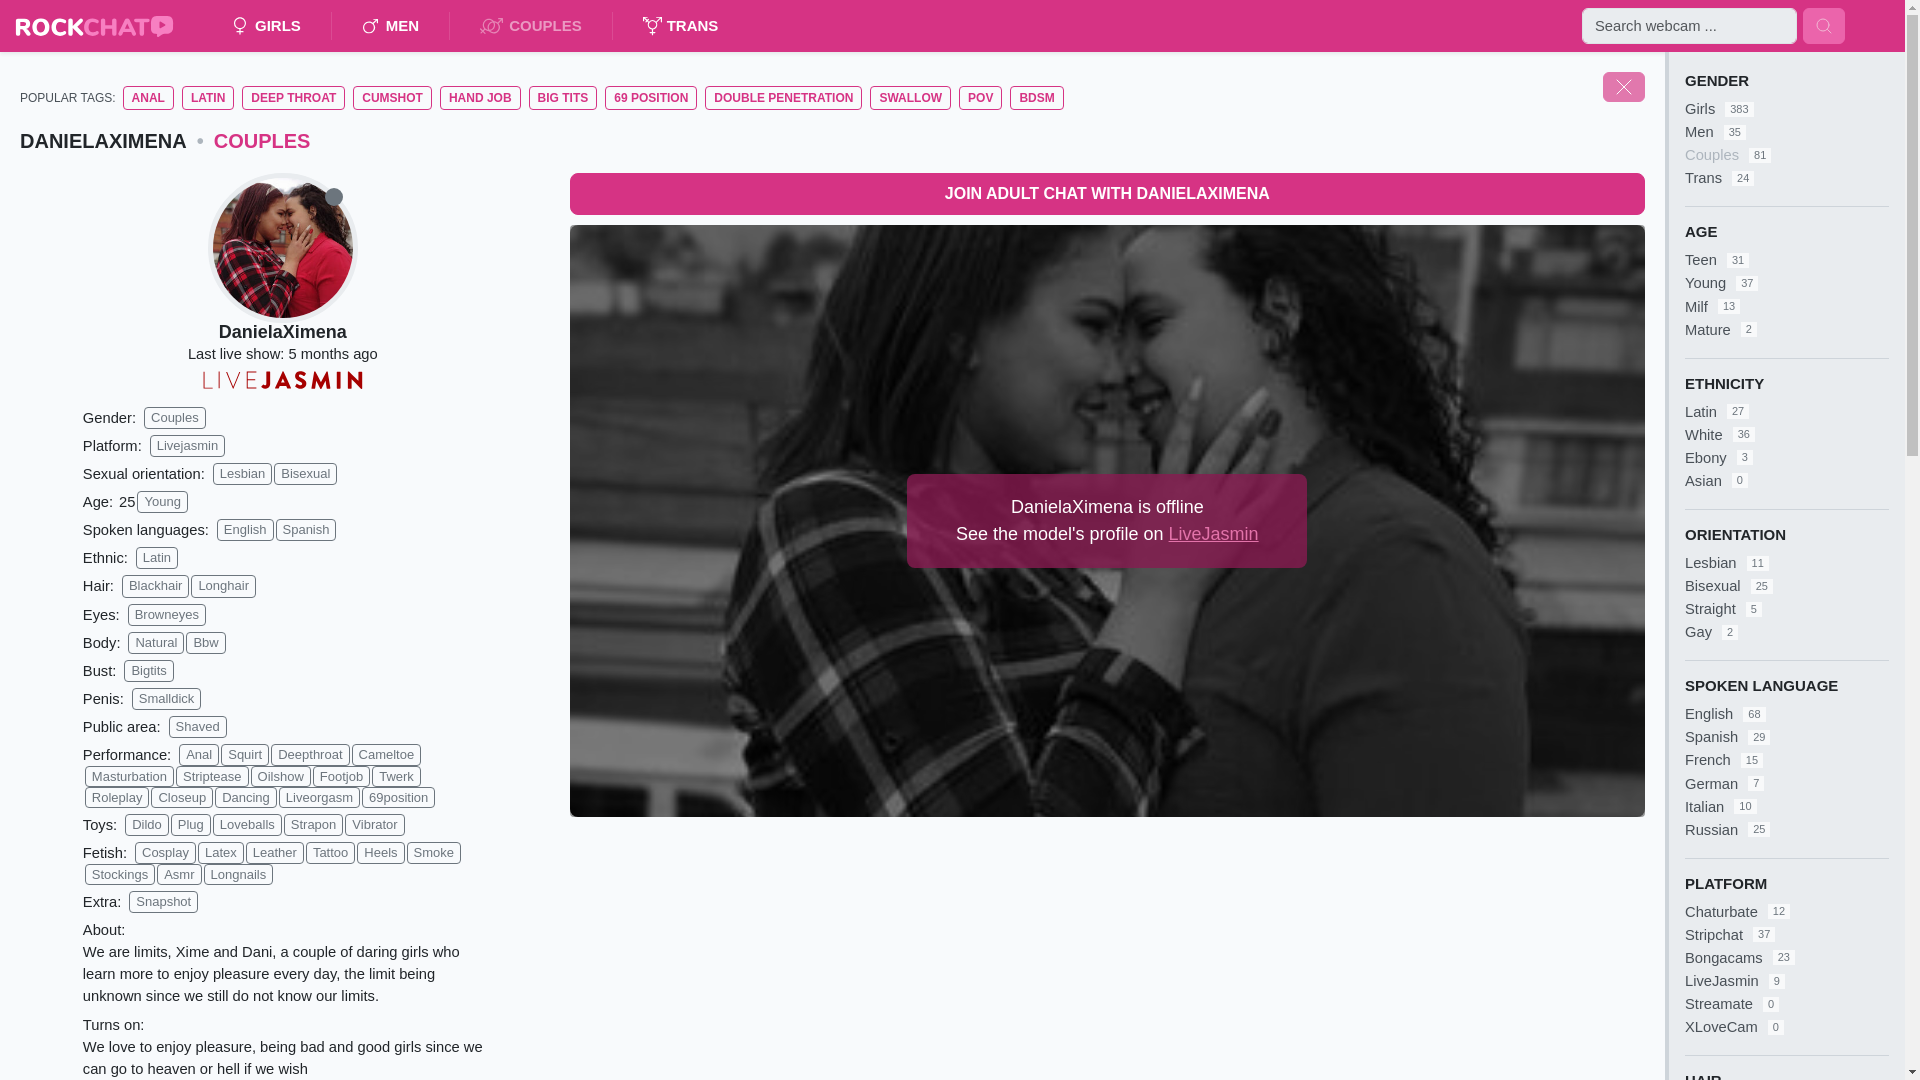 Image resolution: width=1920 pixels, height=1080 pixels. Describe the element at coordinates (390, 26) in the screenshot. I see `MEN` at that location.